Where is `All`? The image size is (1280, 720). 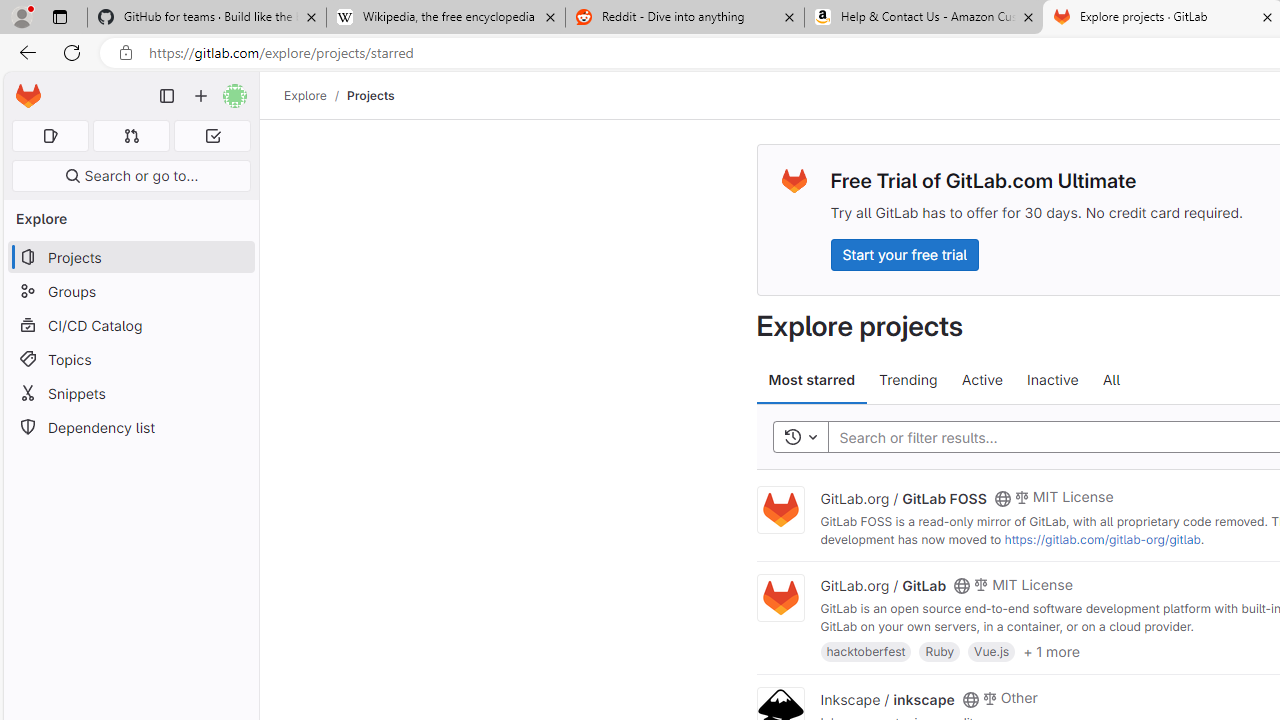
All is located at coordinates (1111, 380).